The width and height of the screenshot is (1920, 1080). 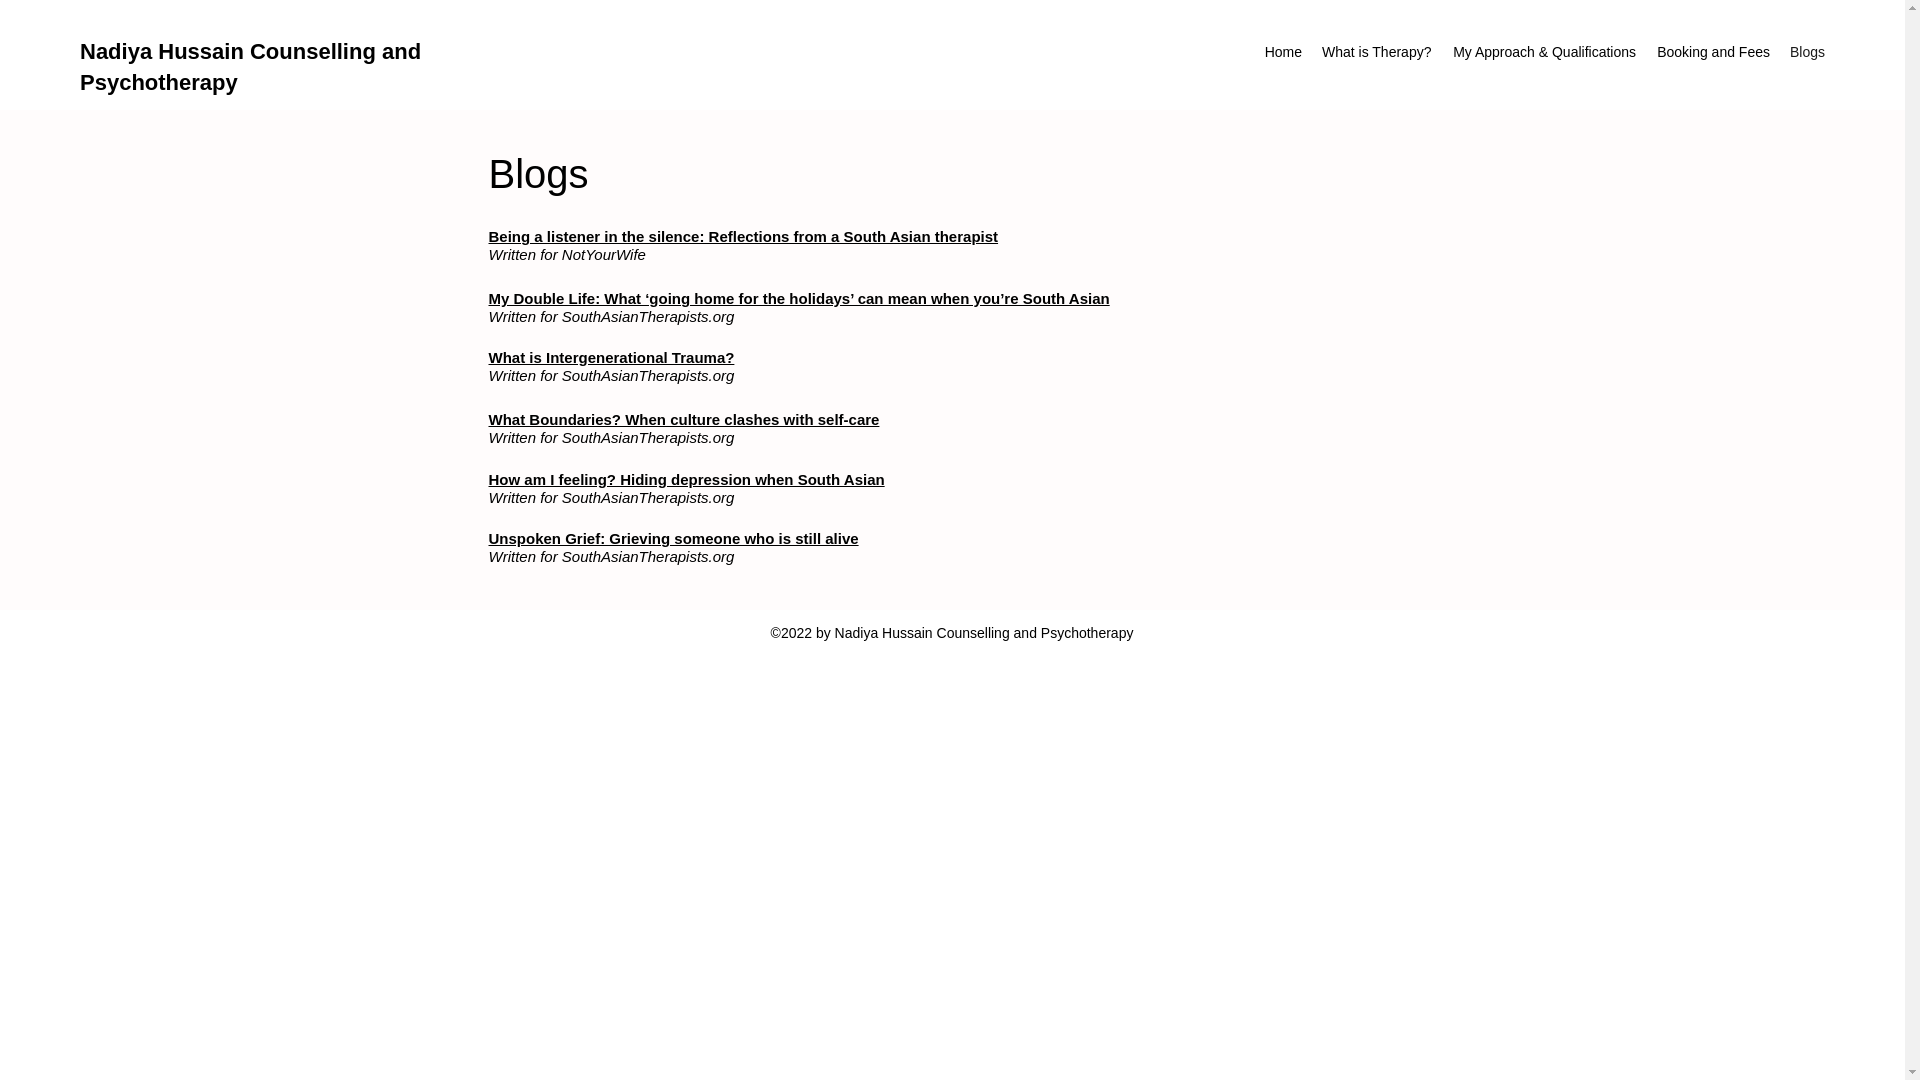 I want to click on Nadiya Hussain Counselling and Psychotherapy, so click(x=250, y=66).